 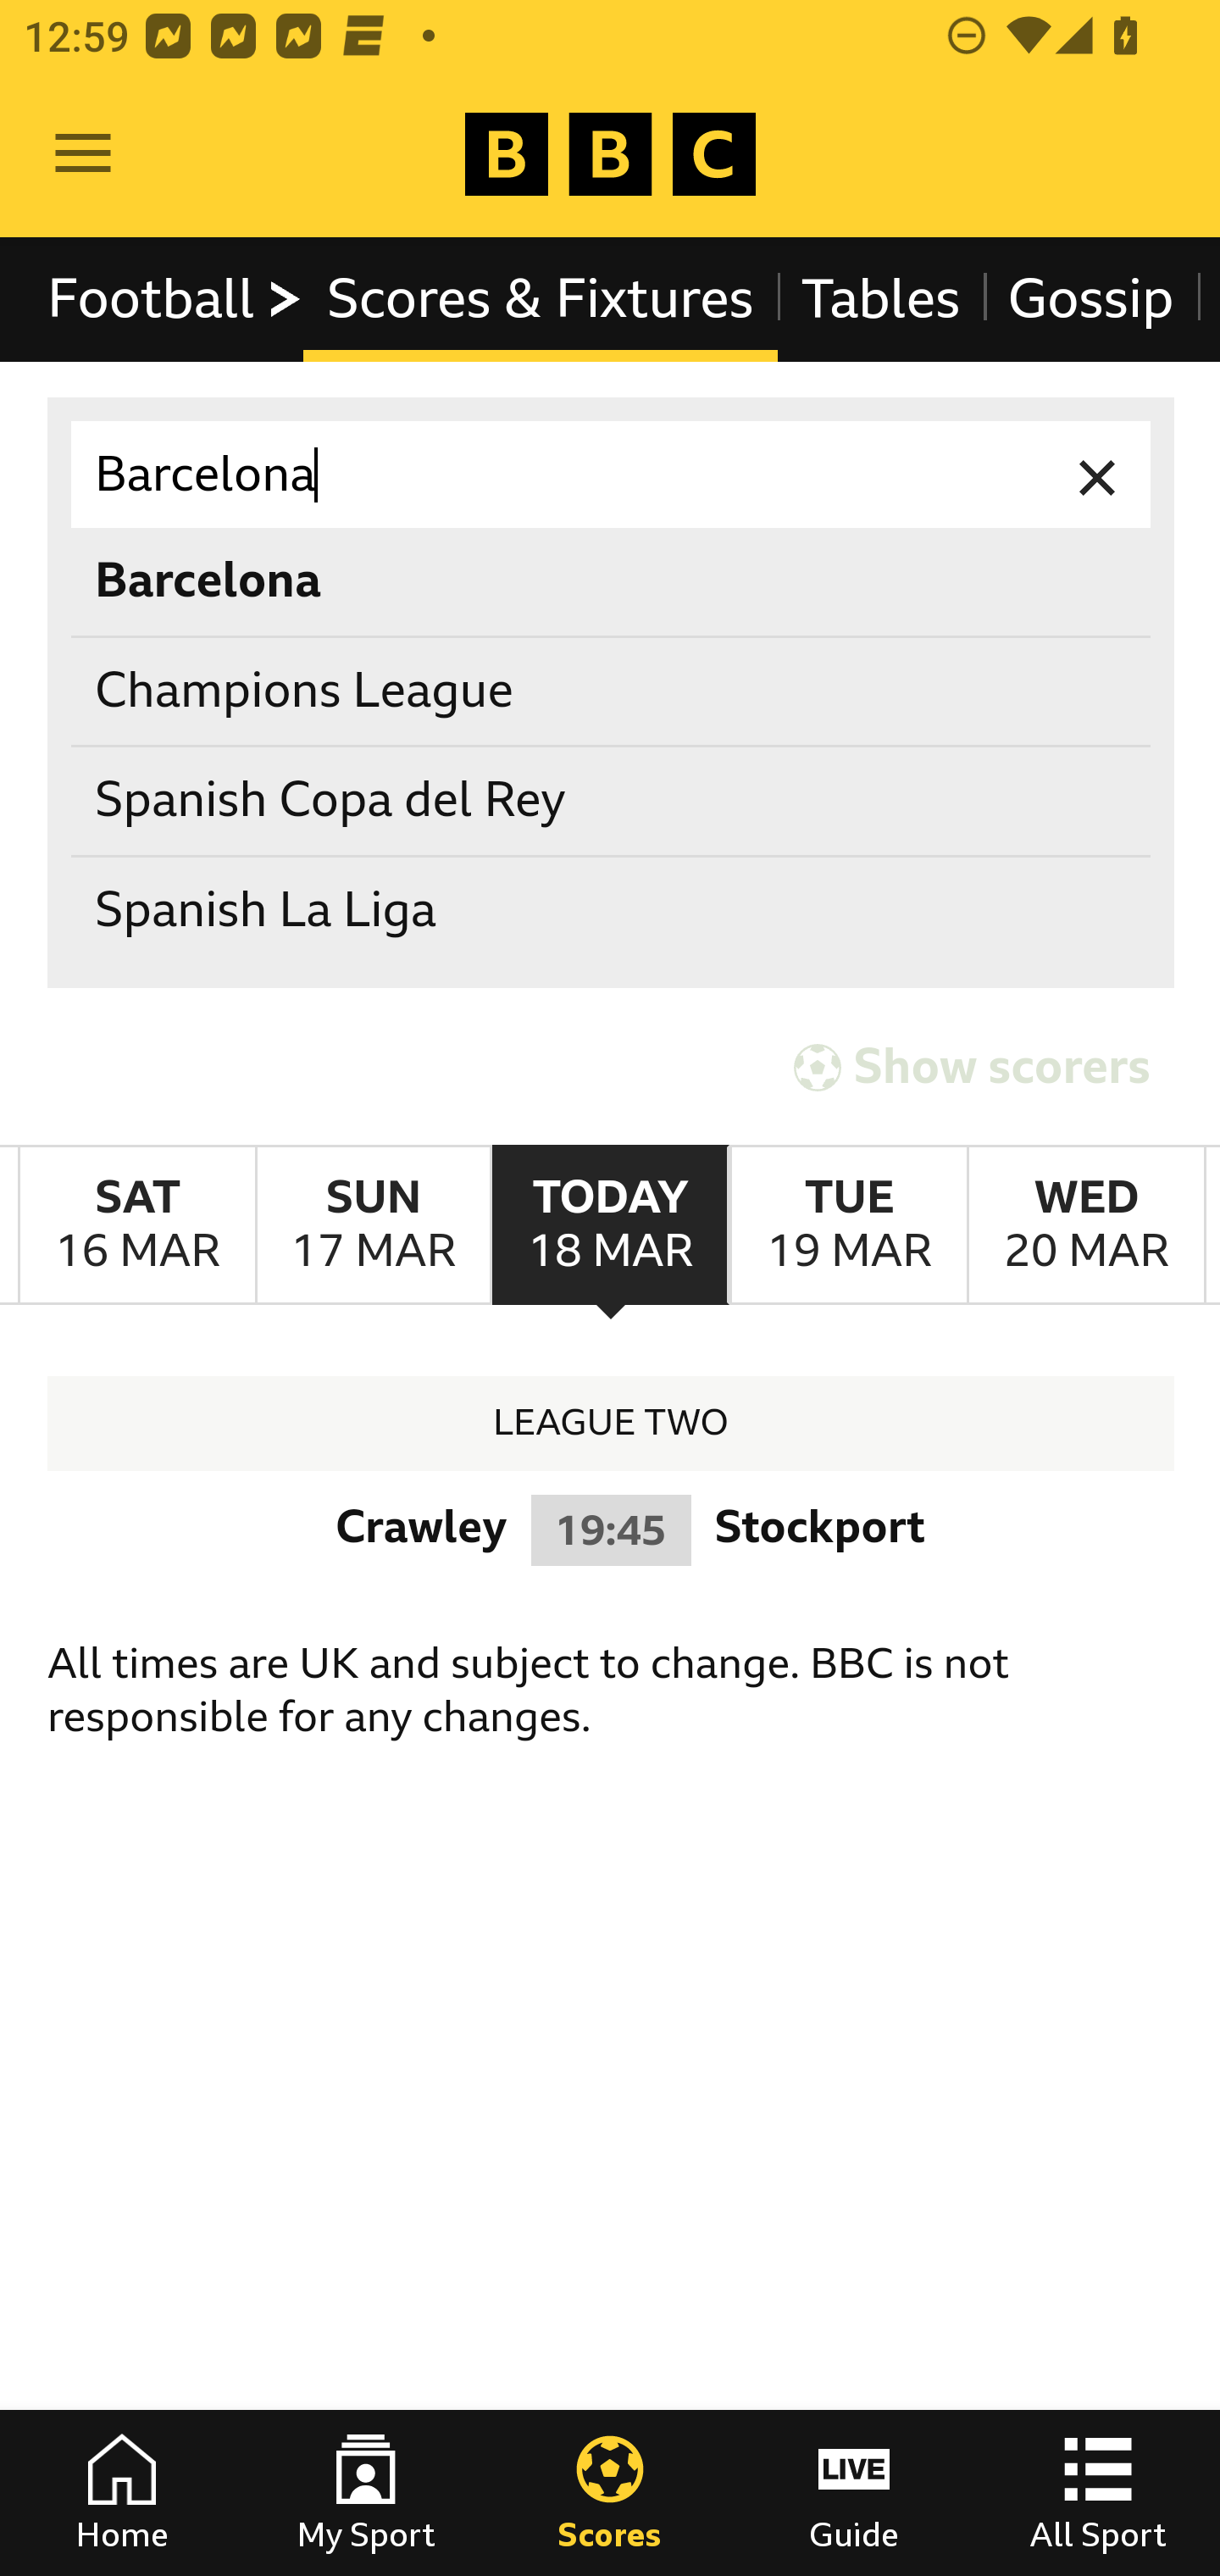 What do you see at coordinates (854, 2493) in the screenshot?
I see `Guide` at bounding box center [854, 2493].